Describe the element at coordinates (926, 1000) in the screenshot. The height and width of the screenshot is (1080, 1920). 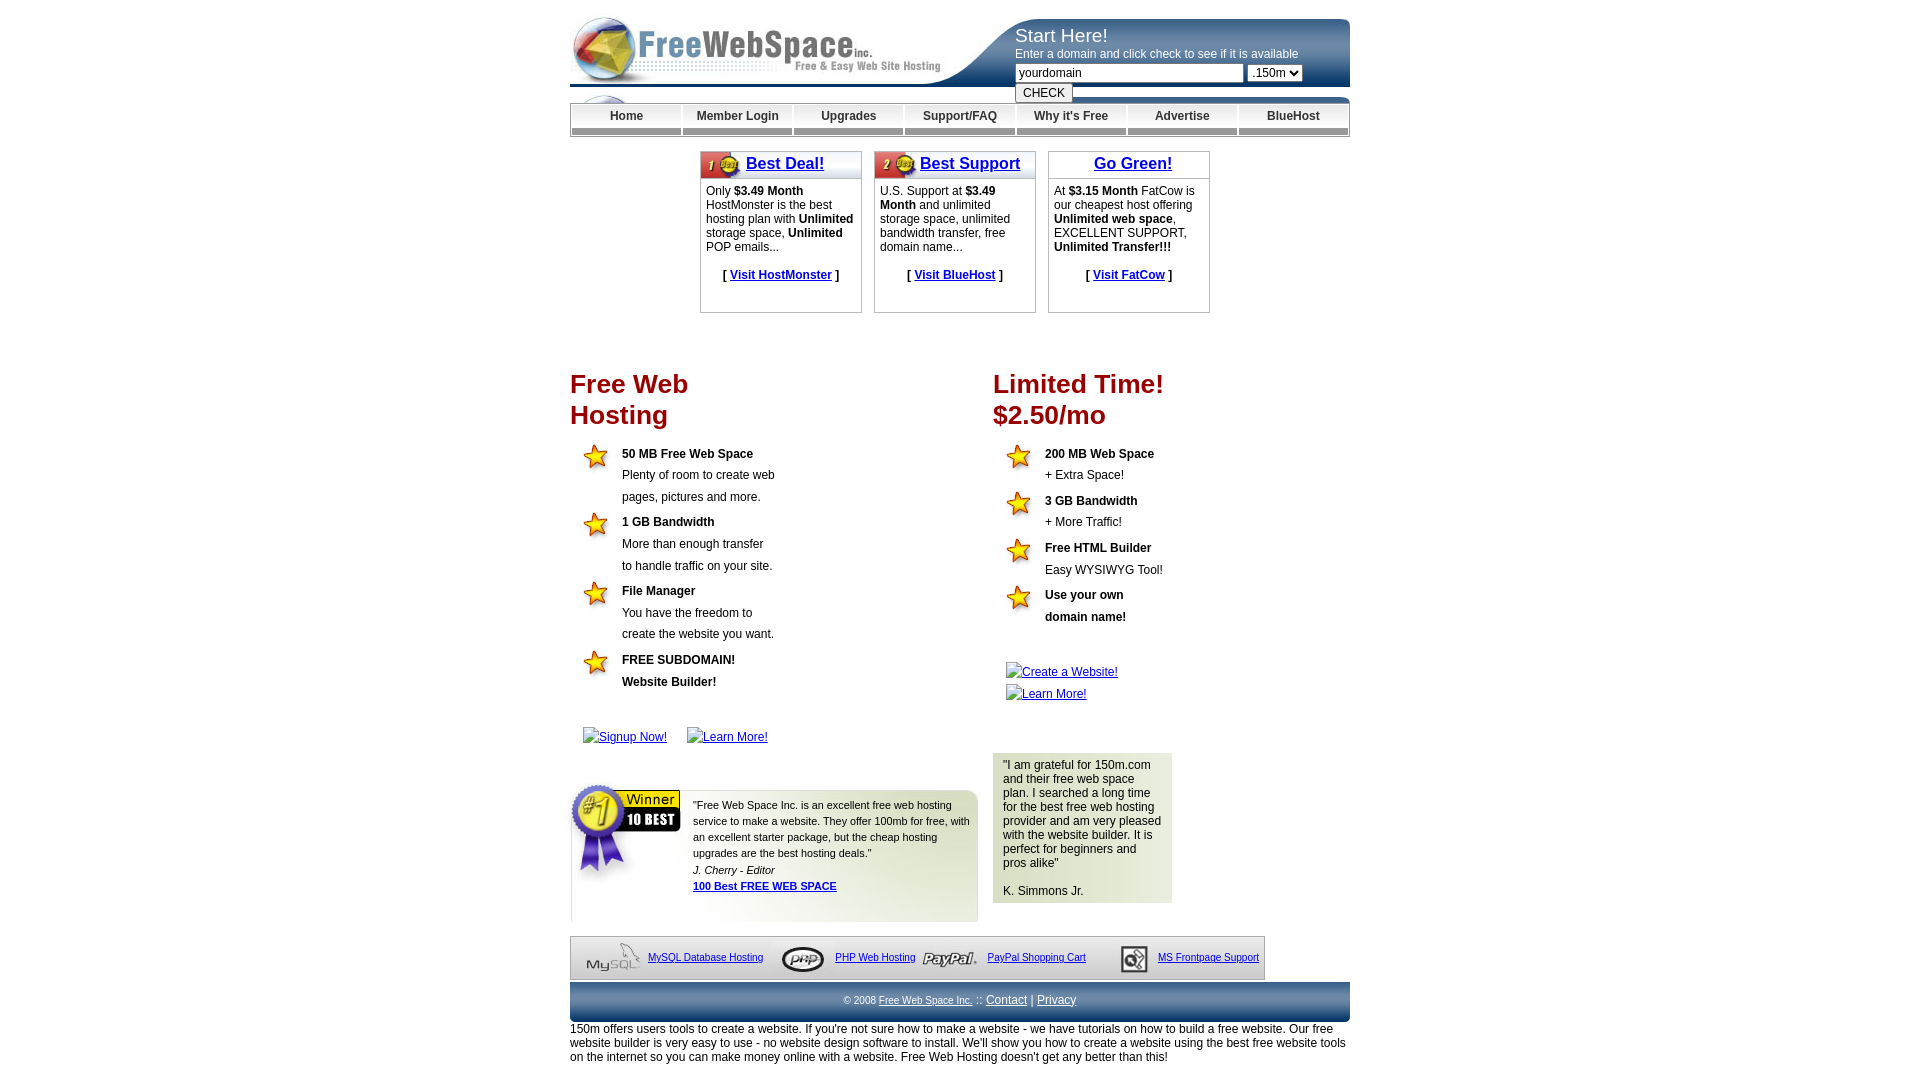
I see `Free Web Space Inc.` at that location.